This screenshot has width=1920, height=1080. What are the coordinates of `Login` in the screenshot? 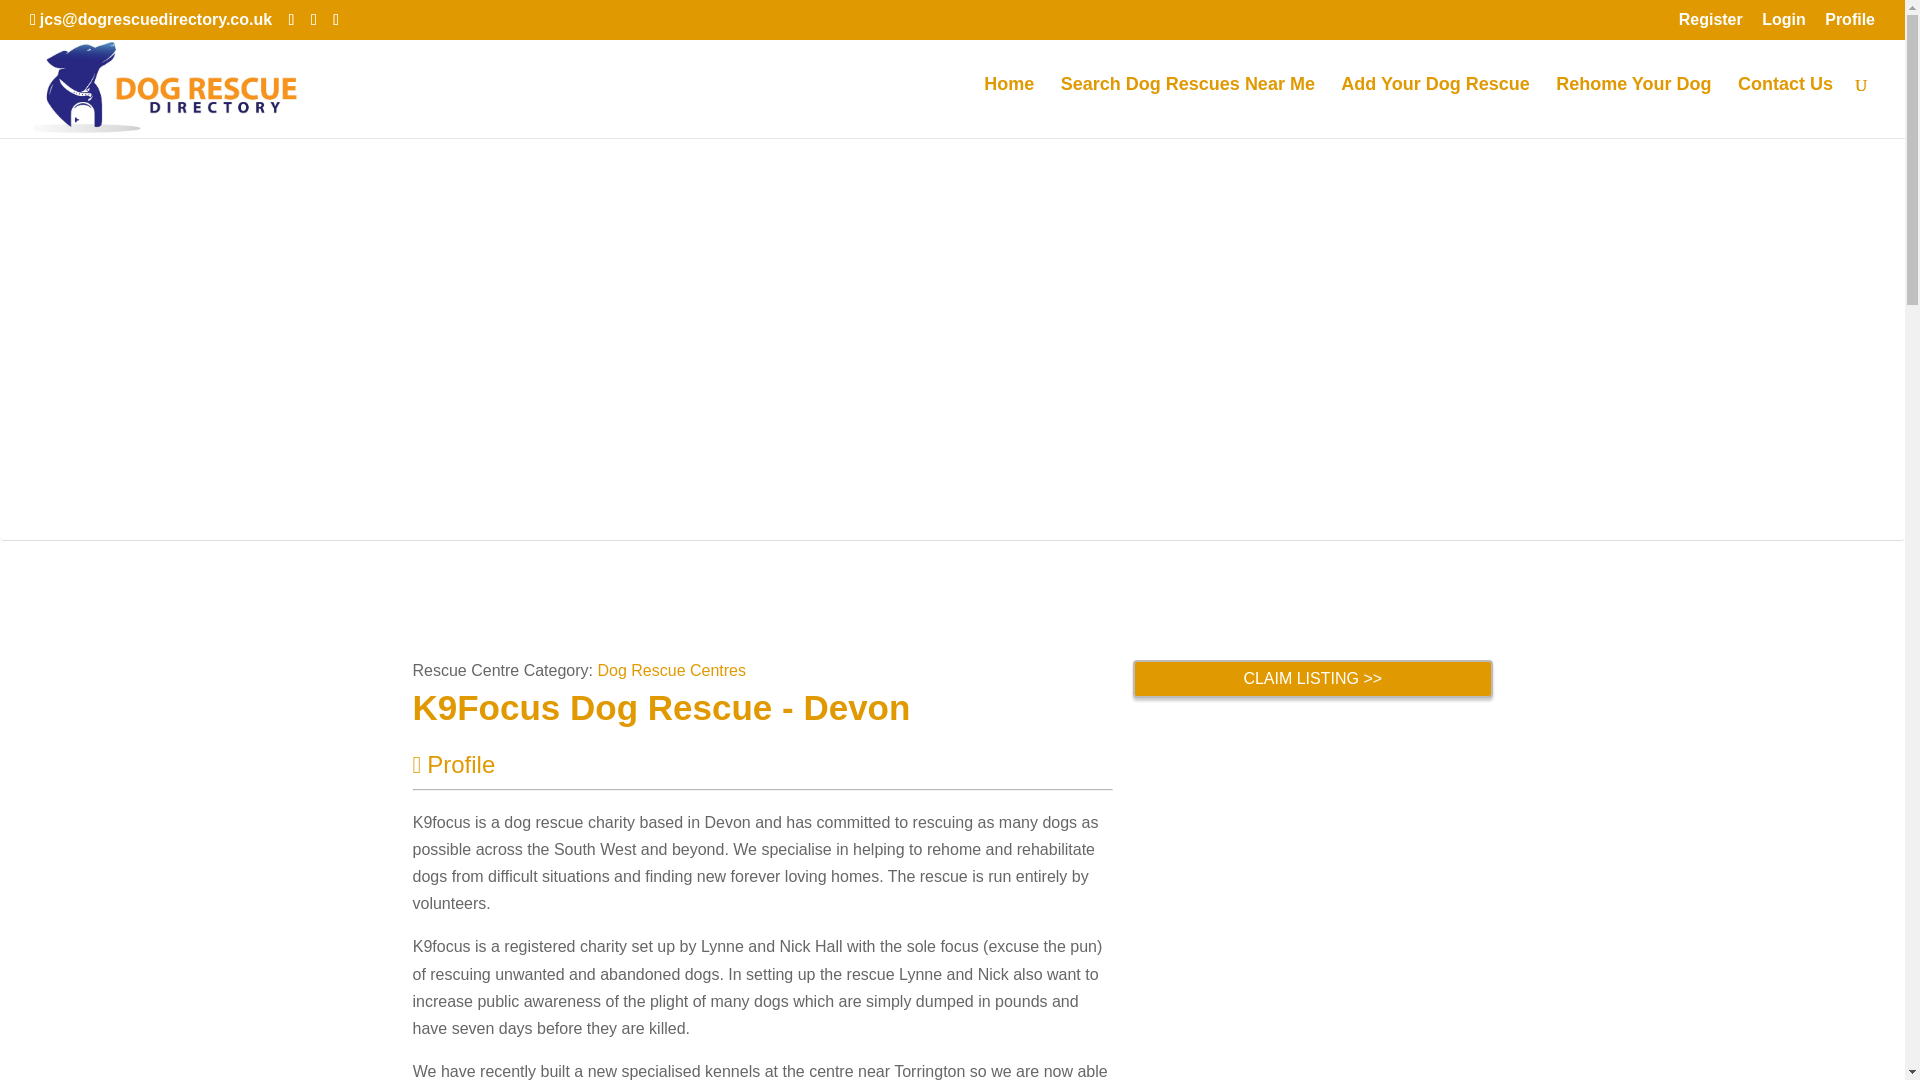 It's located at (1784, 25).